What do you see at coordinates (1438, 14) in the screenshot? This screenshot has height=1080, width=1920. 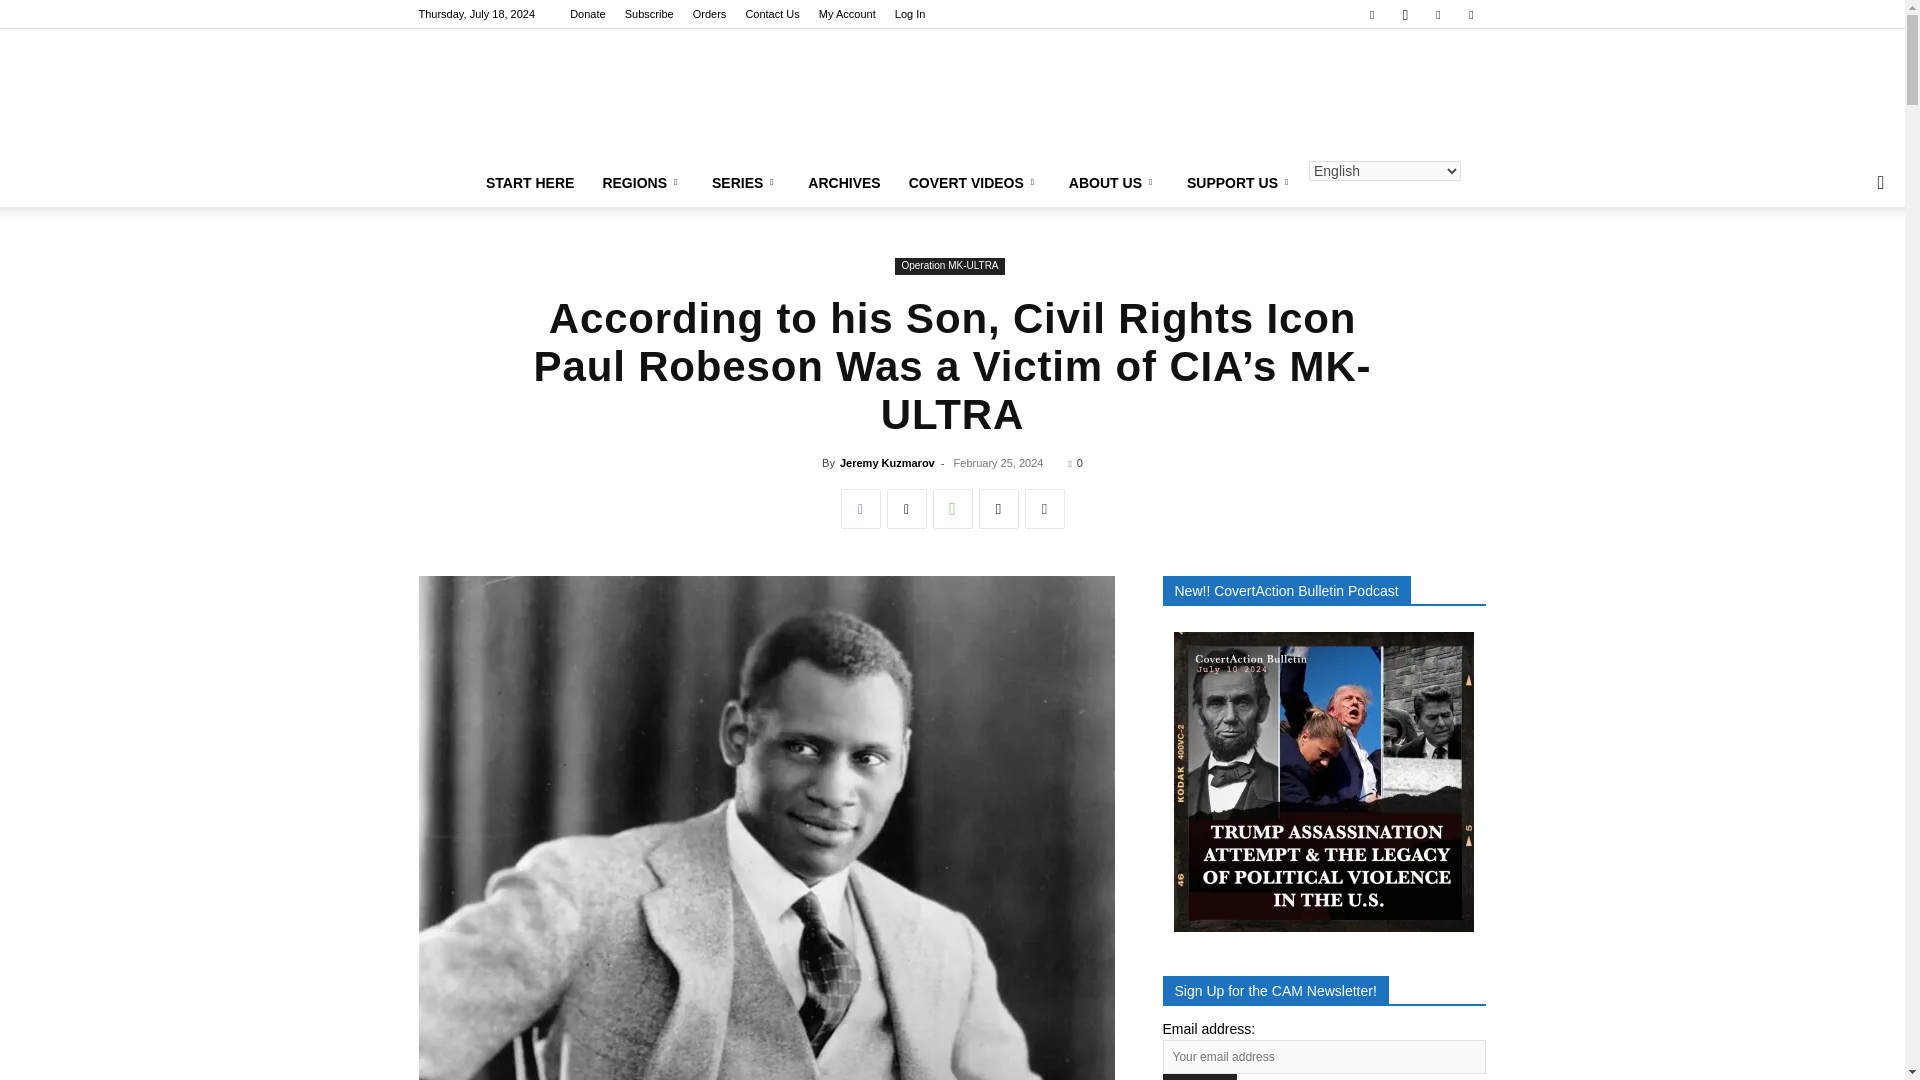 I see `Twitter` at bounding box center [1438, 14].